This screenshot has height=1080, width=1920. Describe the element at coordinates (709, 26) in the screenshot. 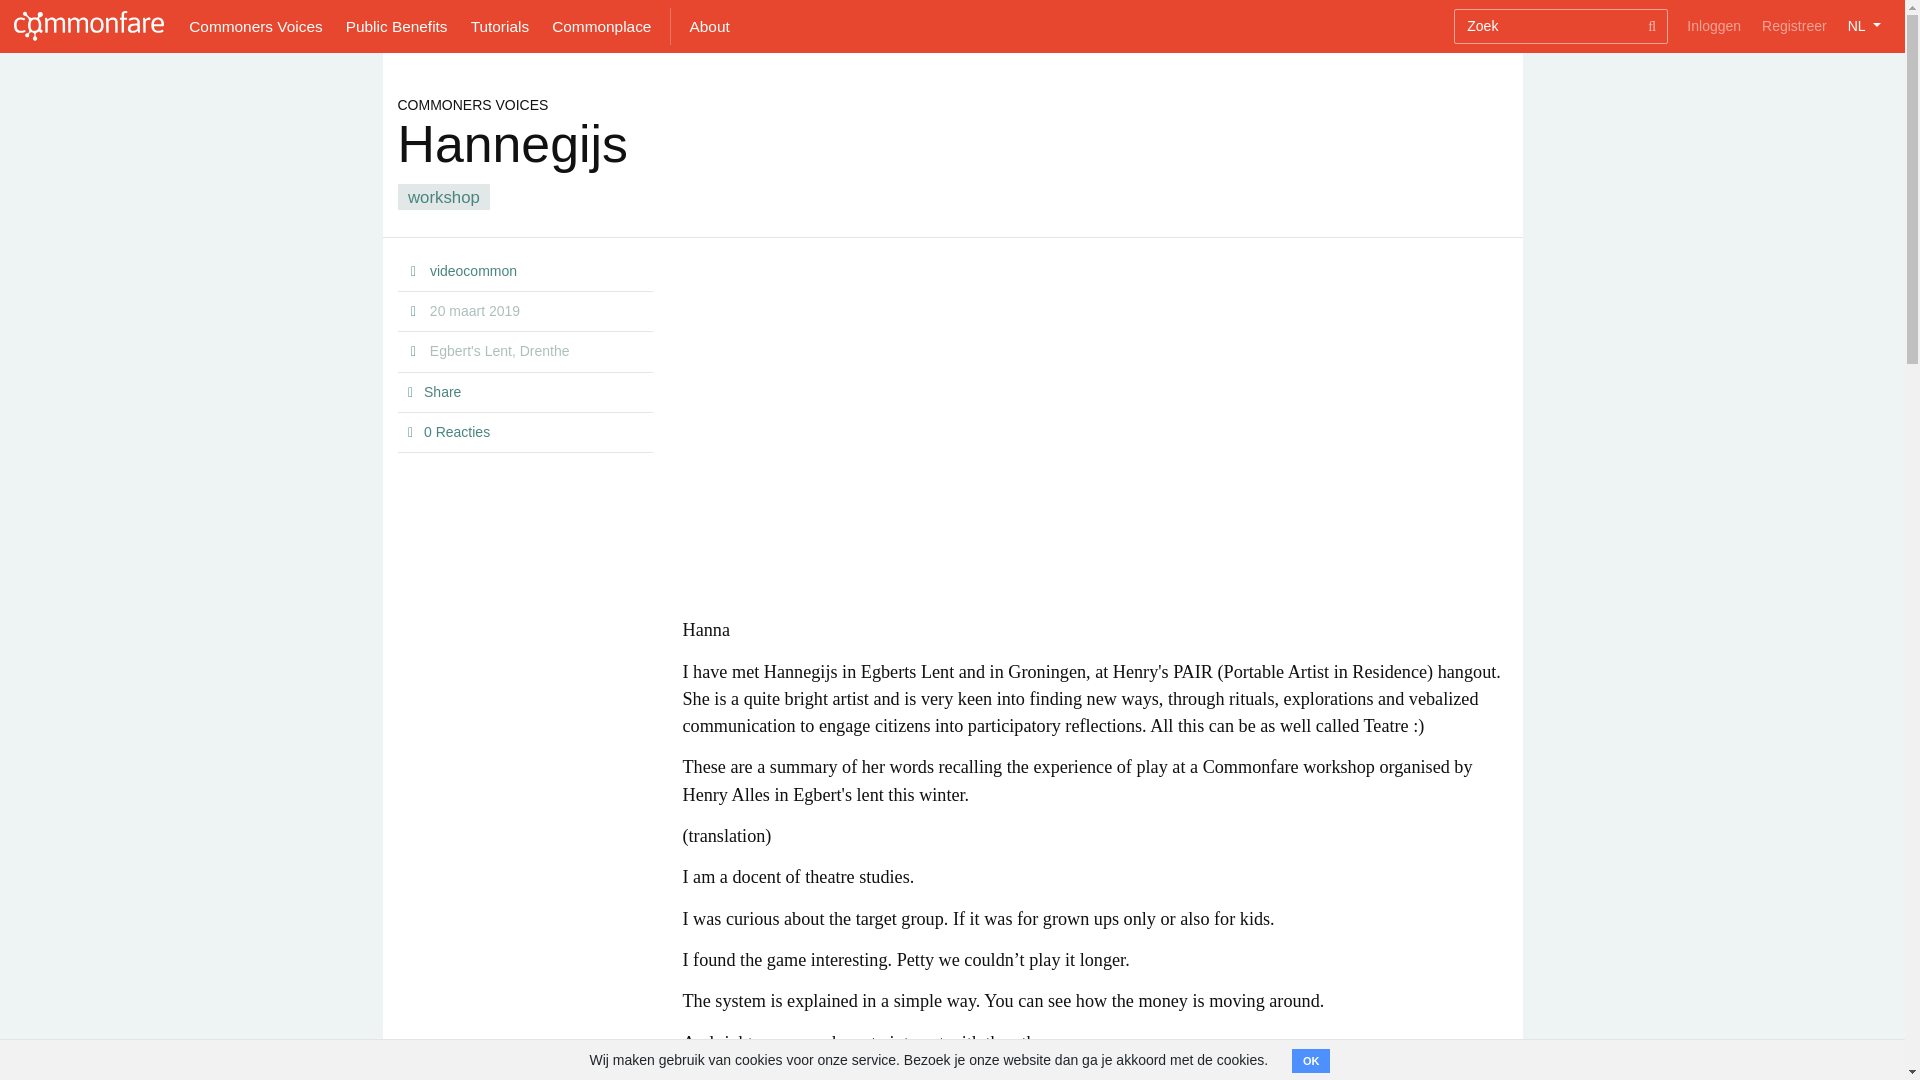

I see `About` at that location.